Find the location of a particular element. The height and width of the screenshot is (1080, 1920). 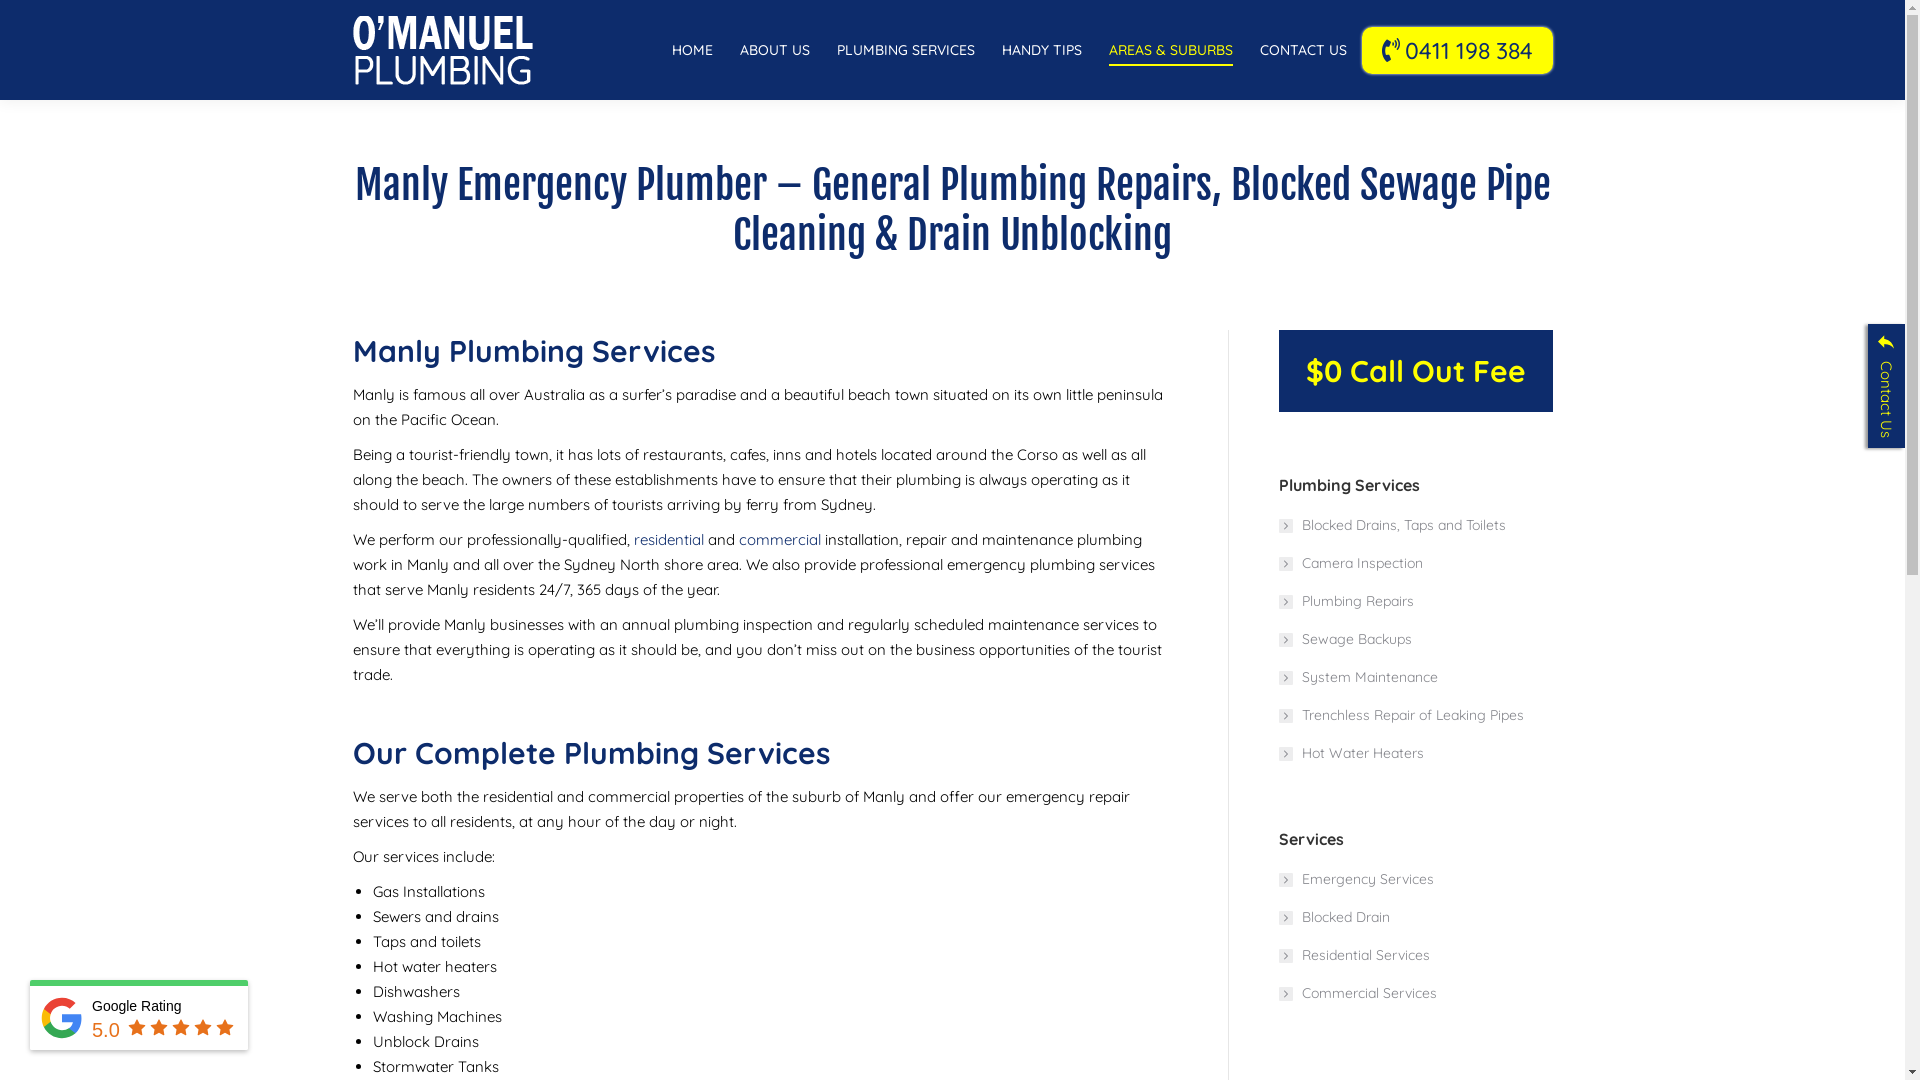

Residential Services is located at coordinates (1354, 956).